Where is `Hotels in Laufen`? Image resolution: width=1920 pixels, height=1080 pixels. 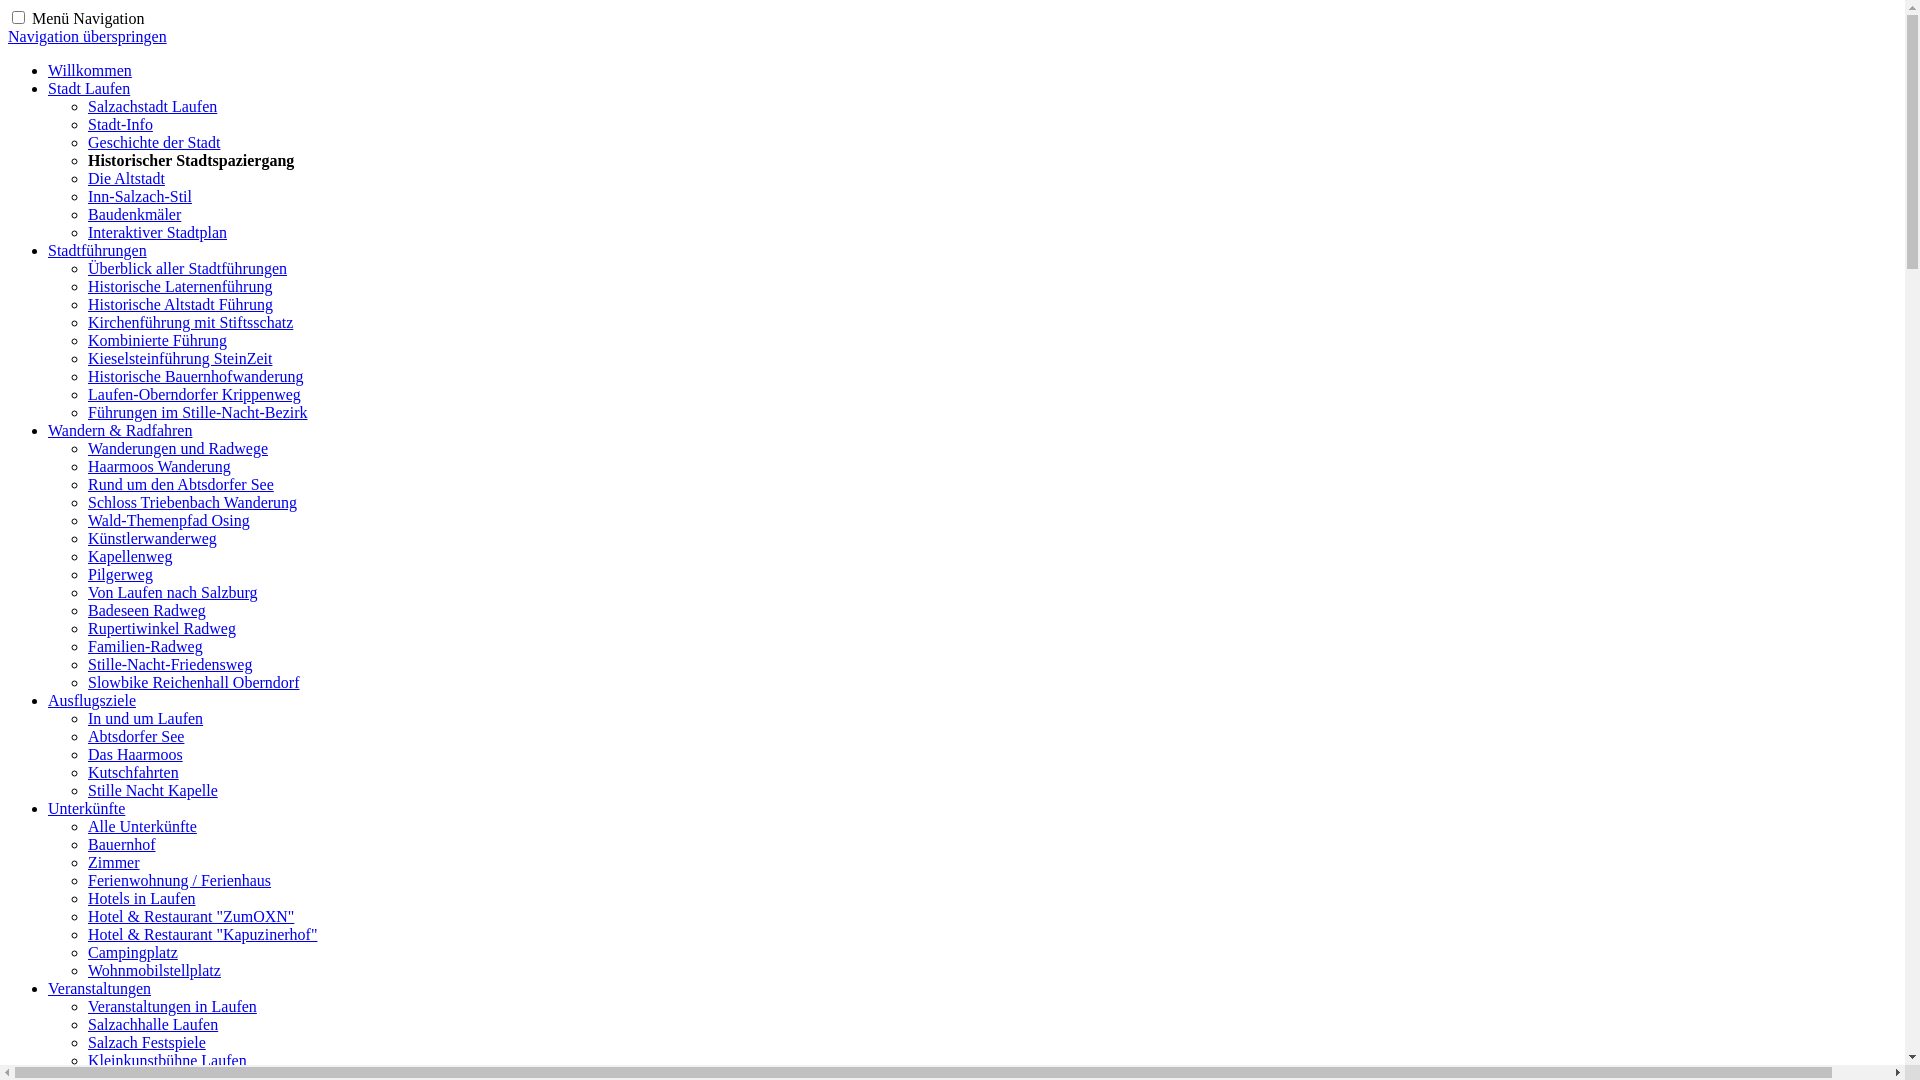 Hotels in Laufen is located at coordinates (142, 898).